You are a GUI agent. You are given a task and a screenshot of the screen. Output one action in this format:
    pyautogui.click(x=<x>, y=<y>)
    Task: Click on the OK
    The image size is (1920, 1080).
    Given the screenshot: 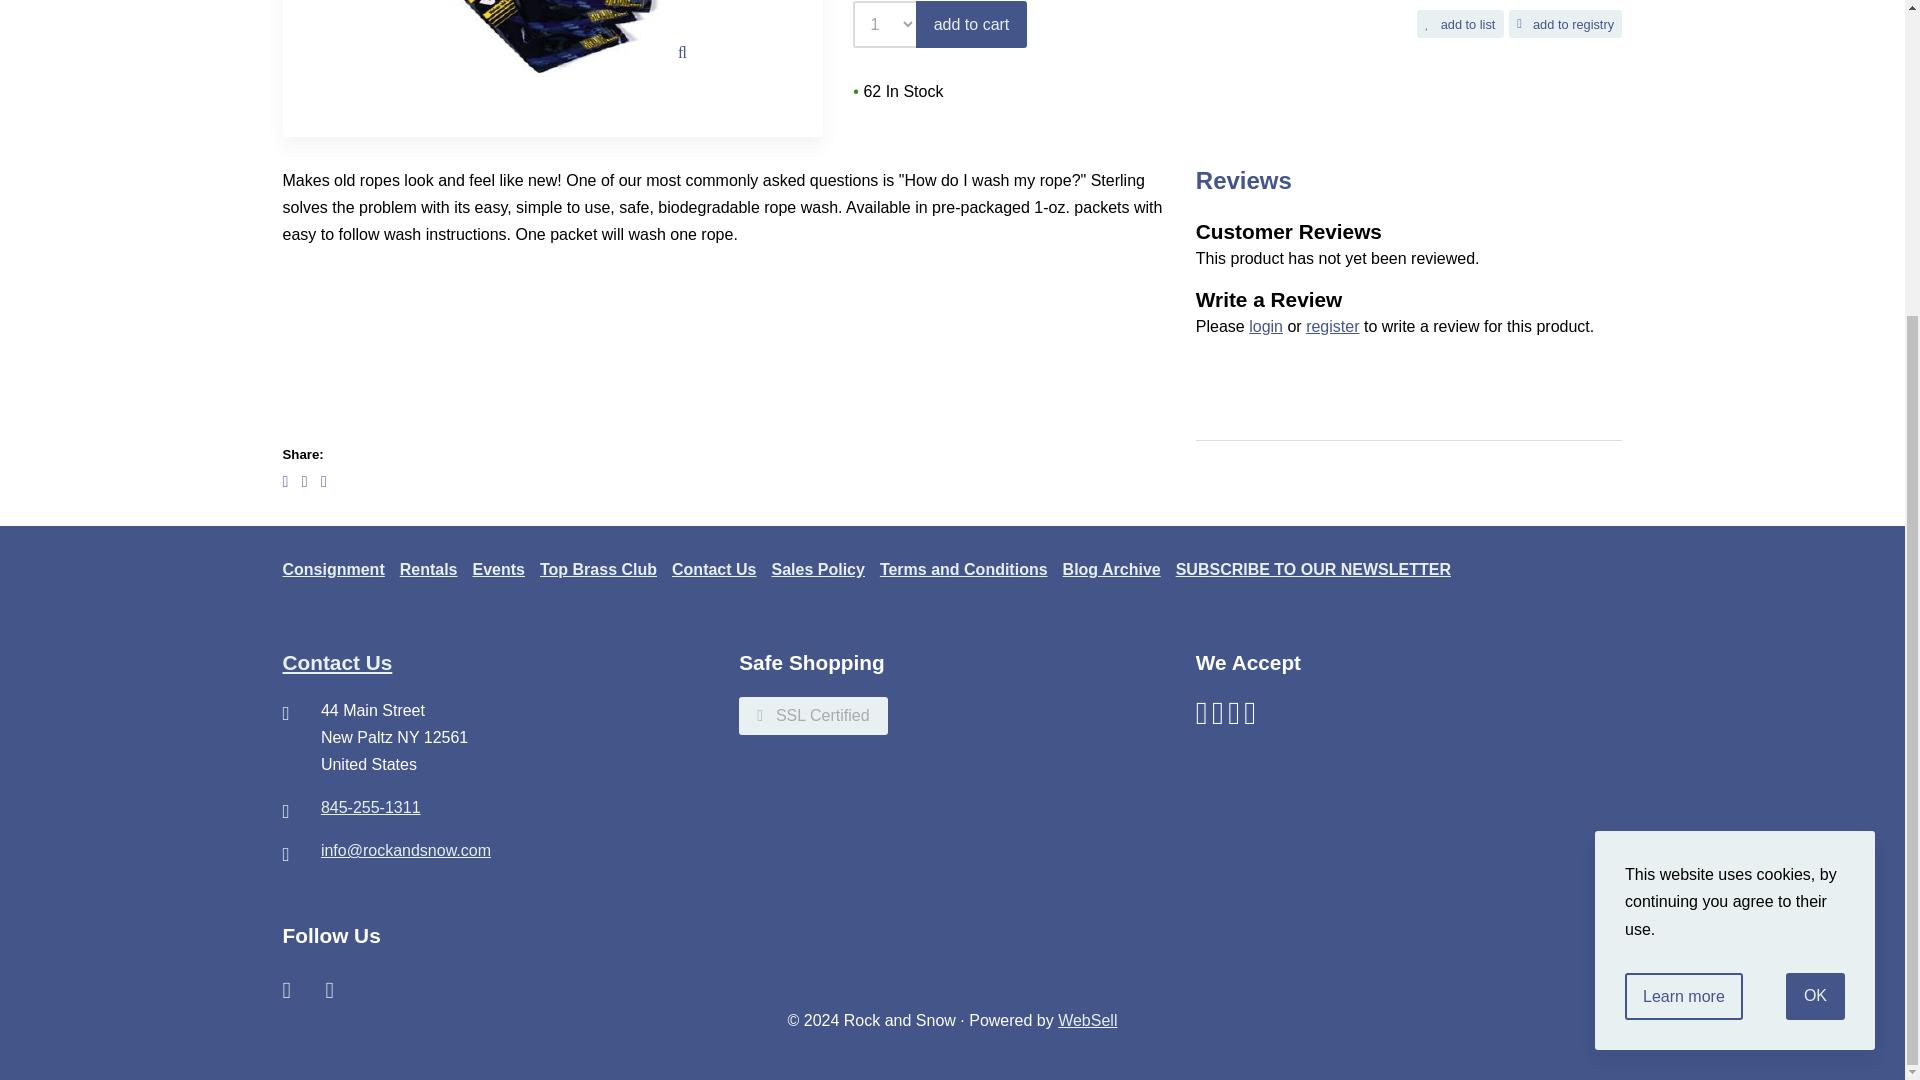 What is the action you would take?
    pyautogui.click(x=1815, y=562)
    